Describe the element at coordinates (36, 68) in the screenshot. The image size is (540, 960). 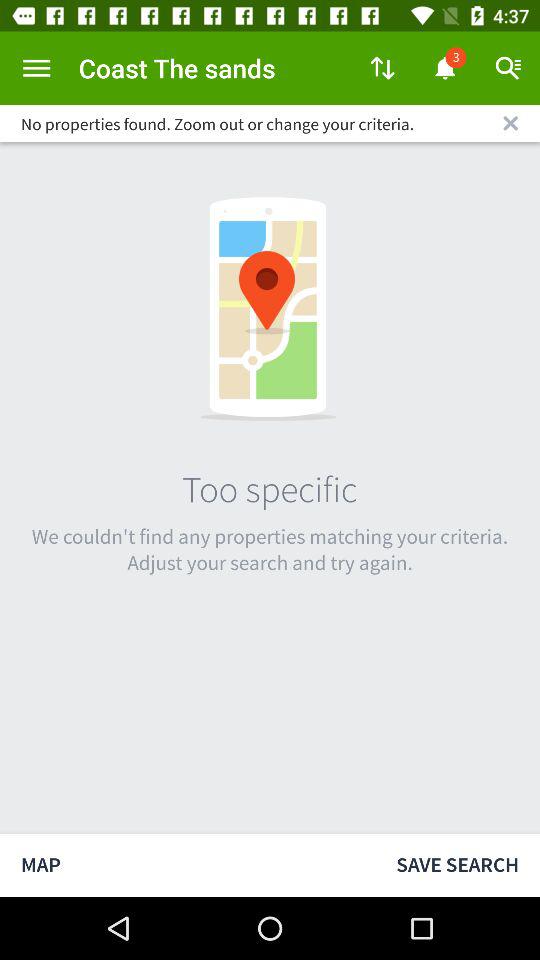
I see `open menu` at that location.